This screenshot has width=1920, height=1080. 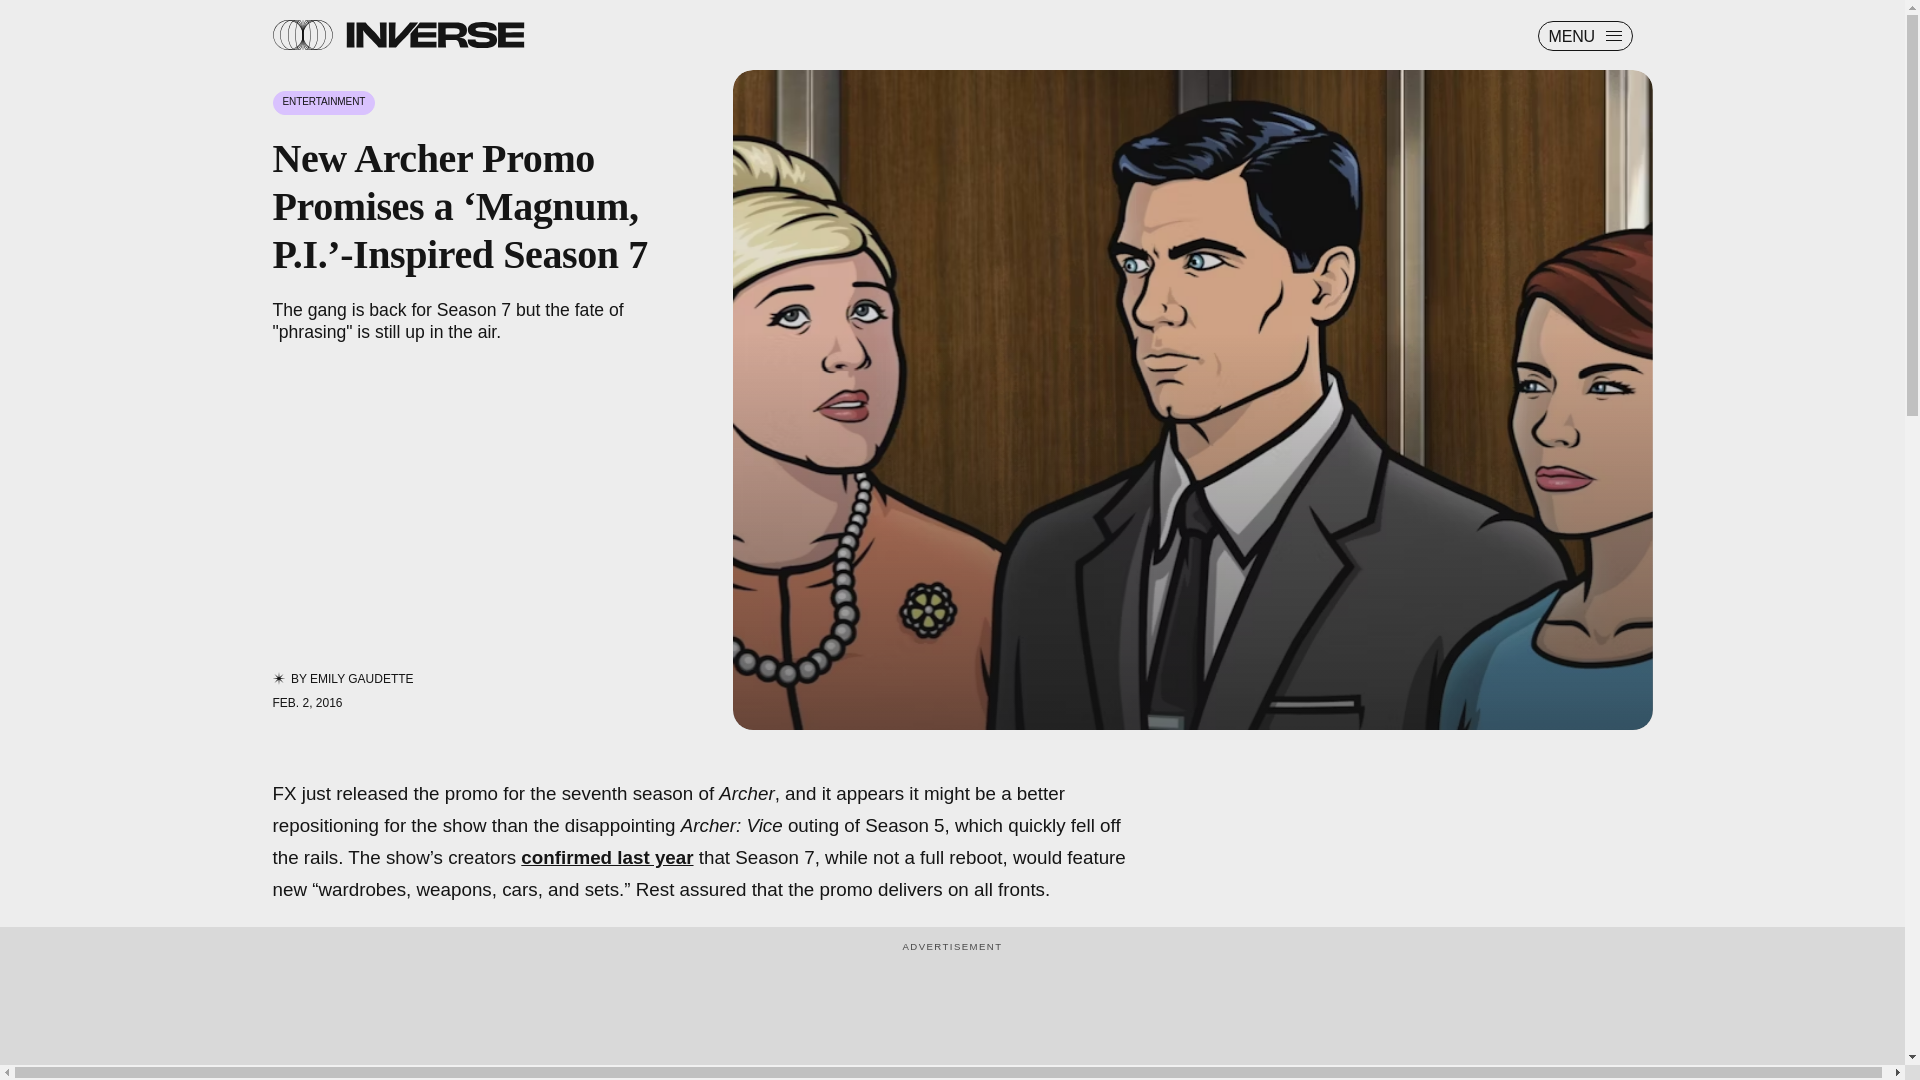 What do you see at coordinates (362, 678) in the screenshot?
I see `EMILY GAUDETTE` at bounding box center [362, 678].